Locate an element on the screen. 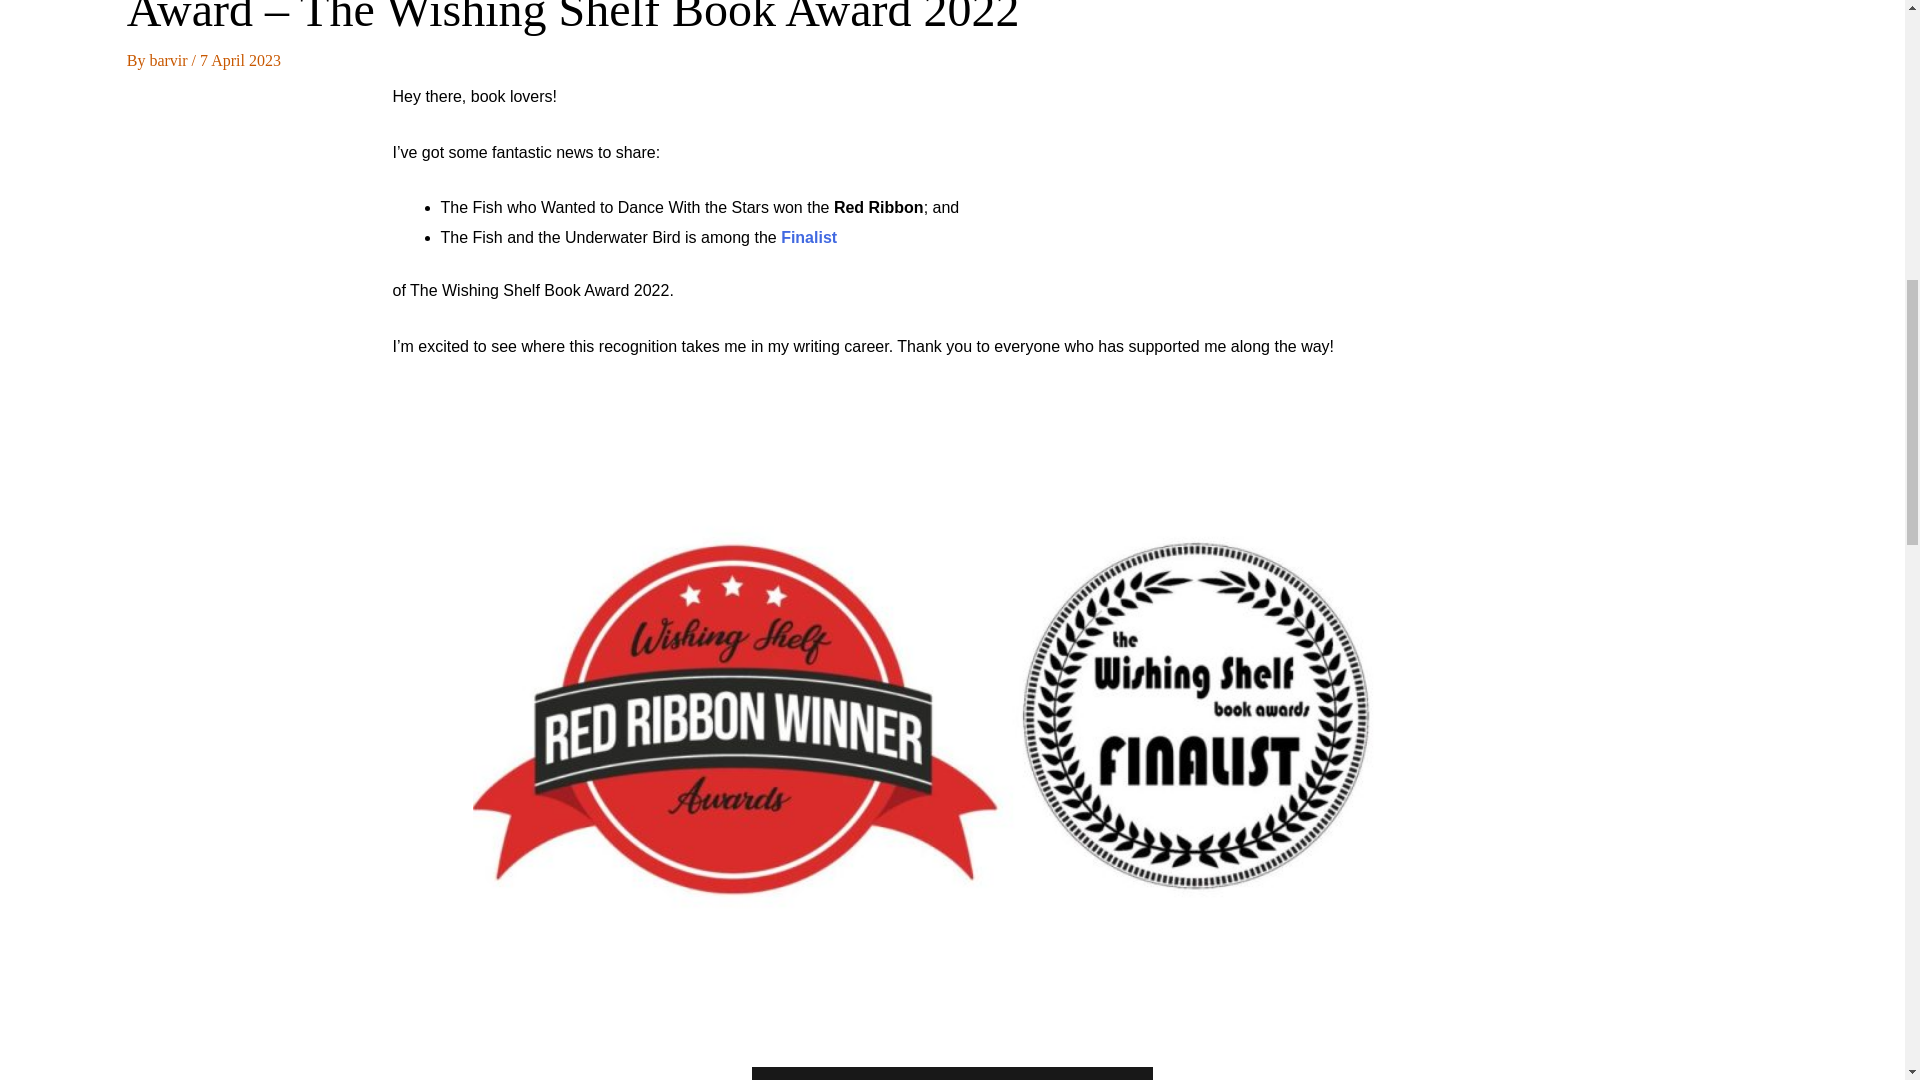  Finalist is located at coordinates (809, 237).